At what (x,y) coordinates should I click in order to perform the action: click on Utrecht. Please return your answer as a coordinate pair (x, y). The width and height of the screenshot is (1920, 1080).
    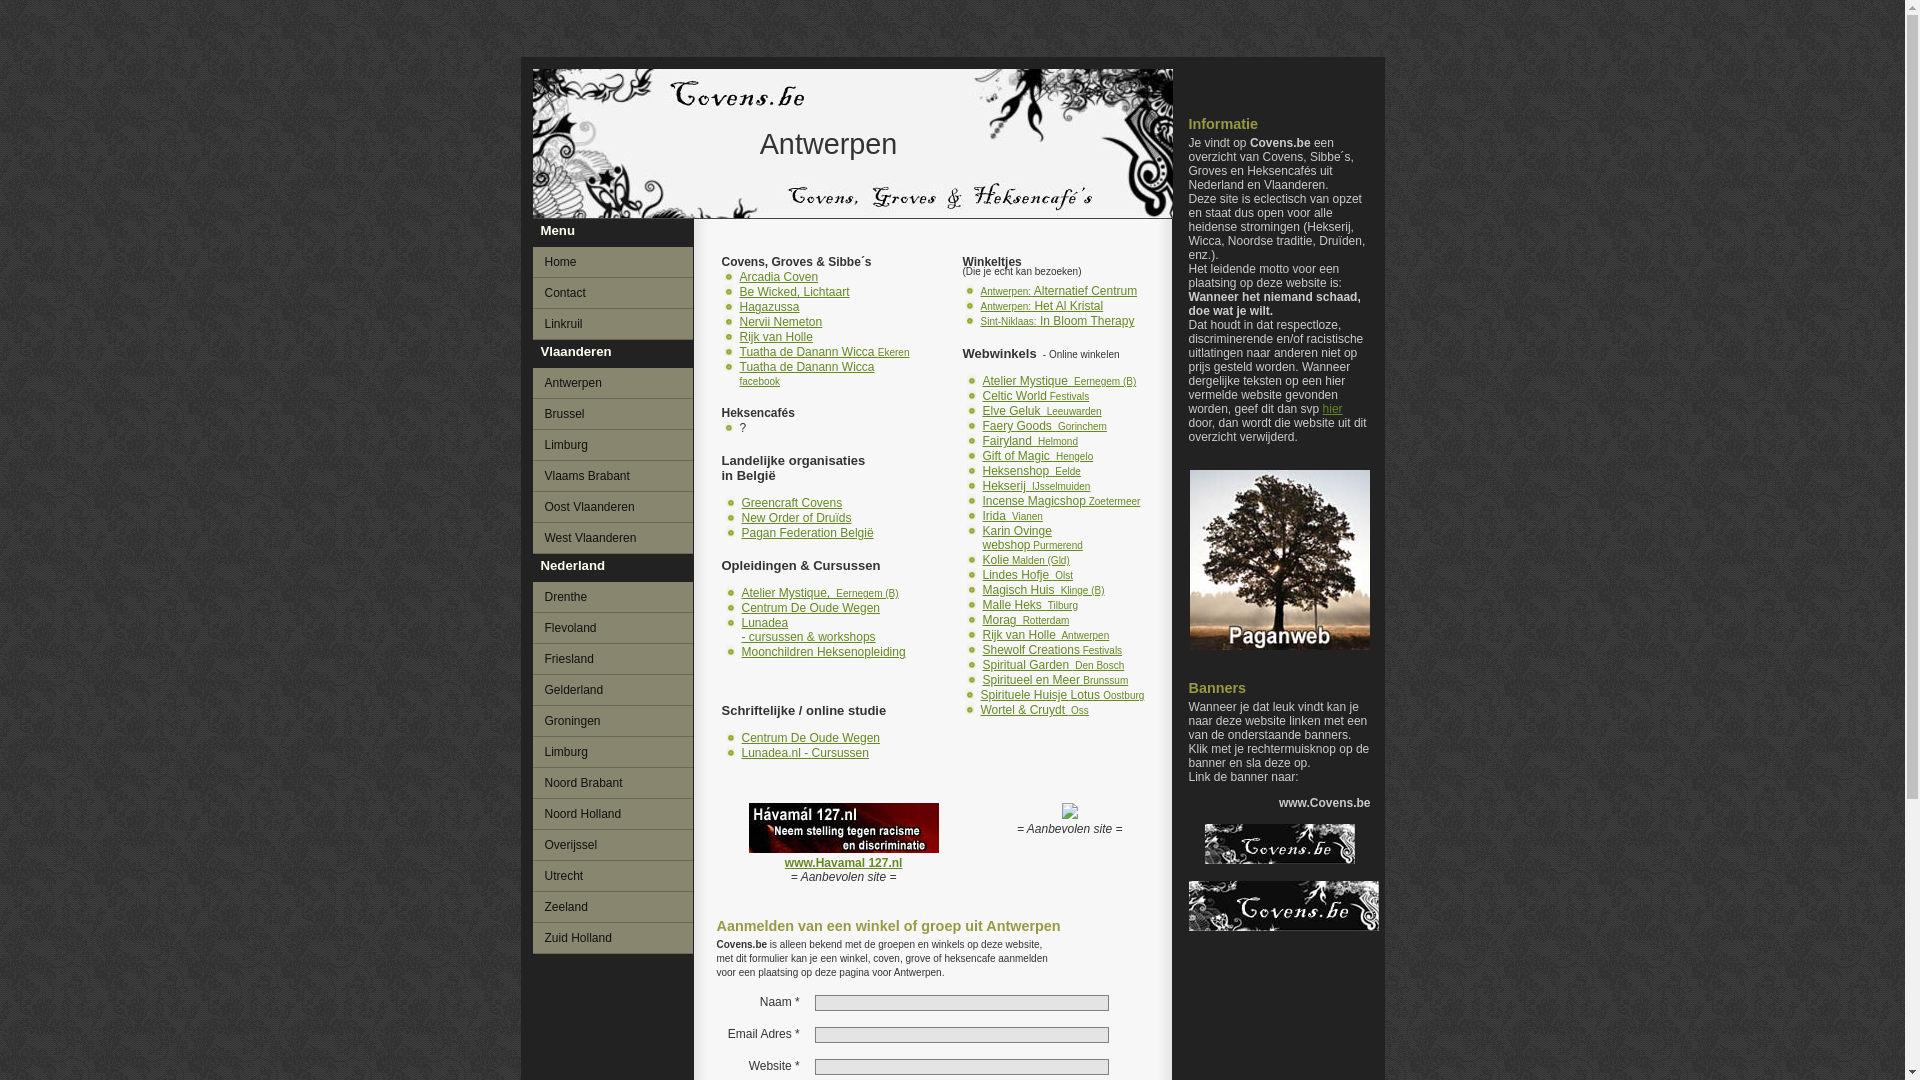
    Looking at the image, I should click on (612, 876).